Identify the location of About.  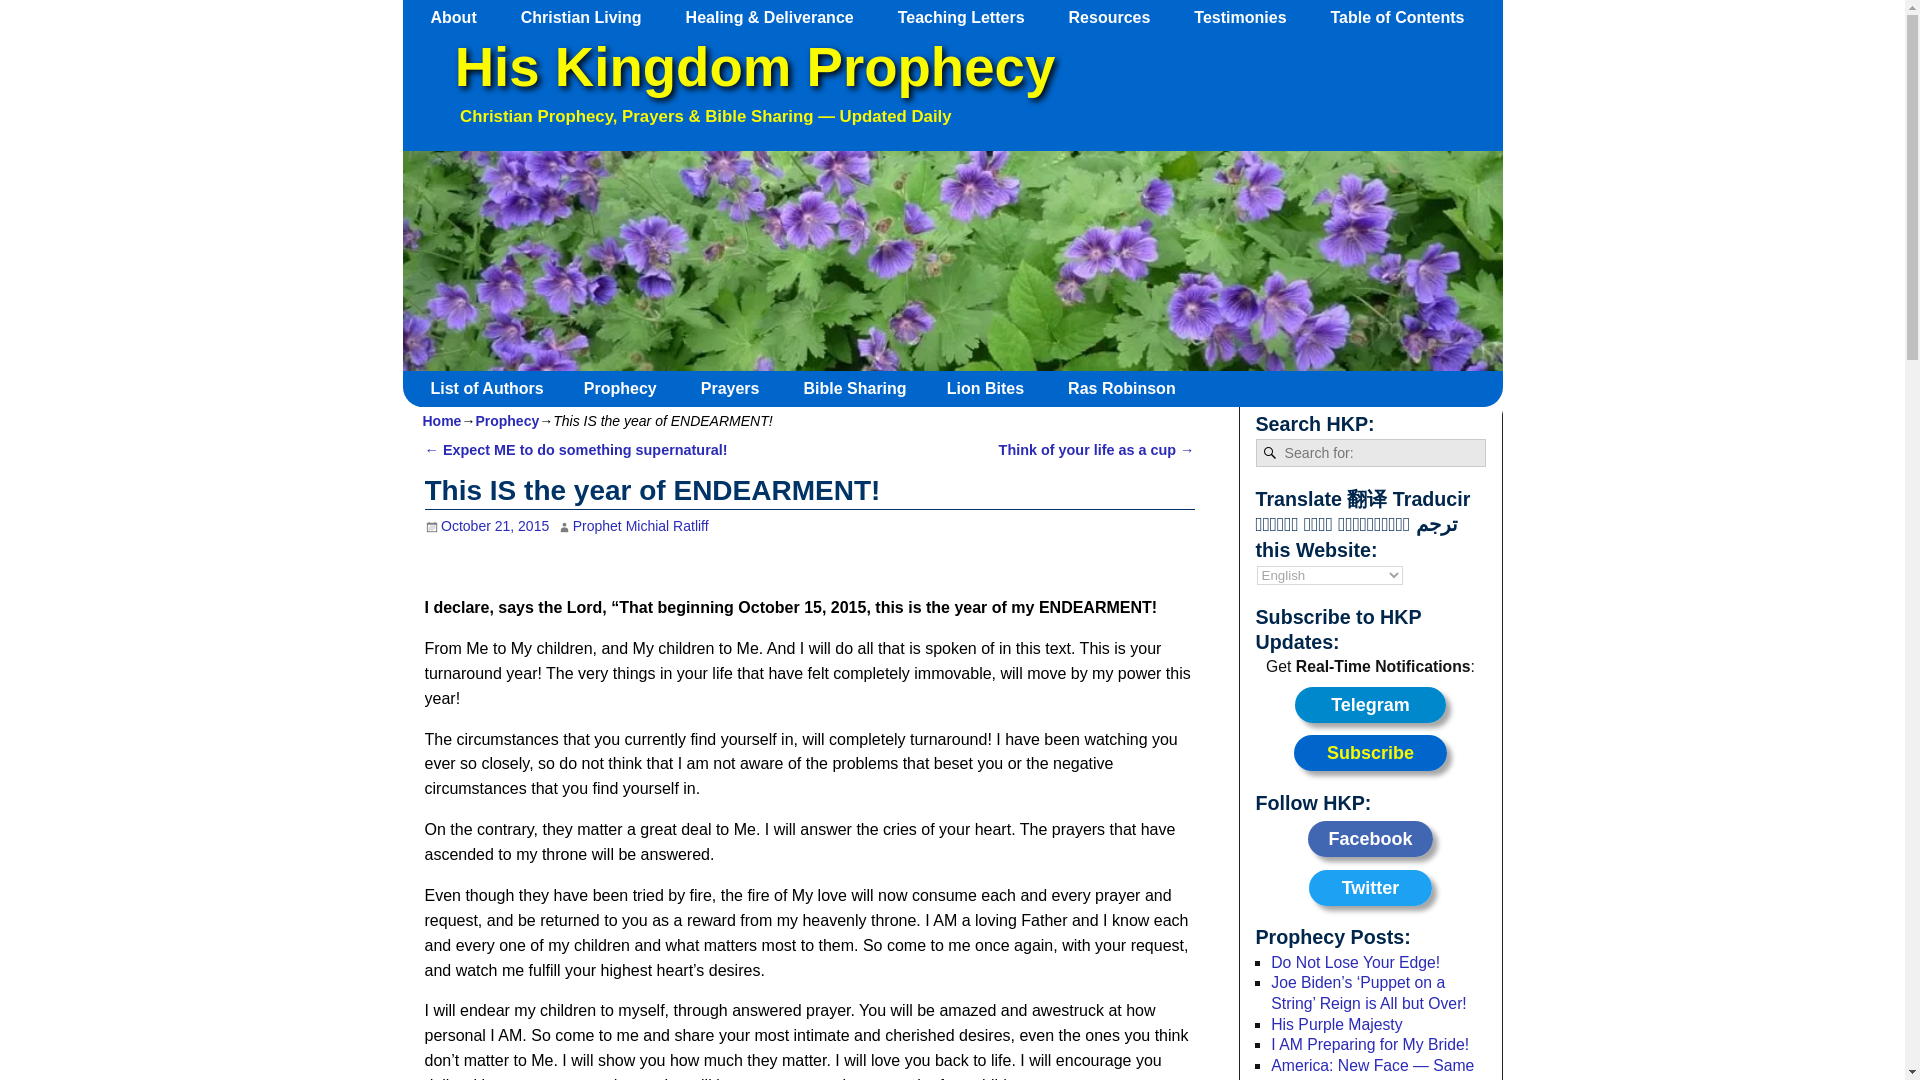
(463, 17).